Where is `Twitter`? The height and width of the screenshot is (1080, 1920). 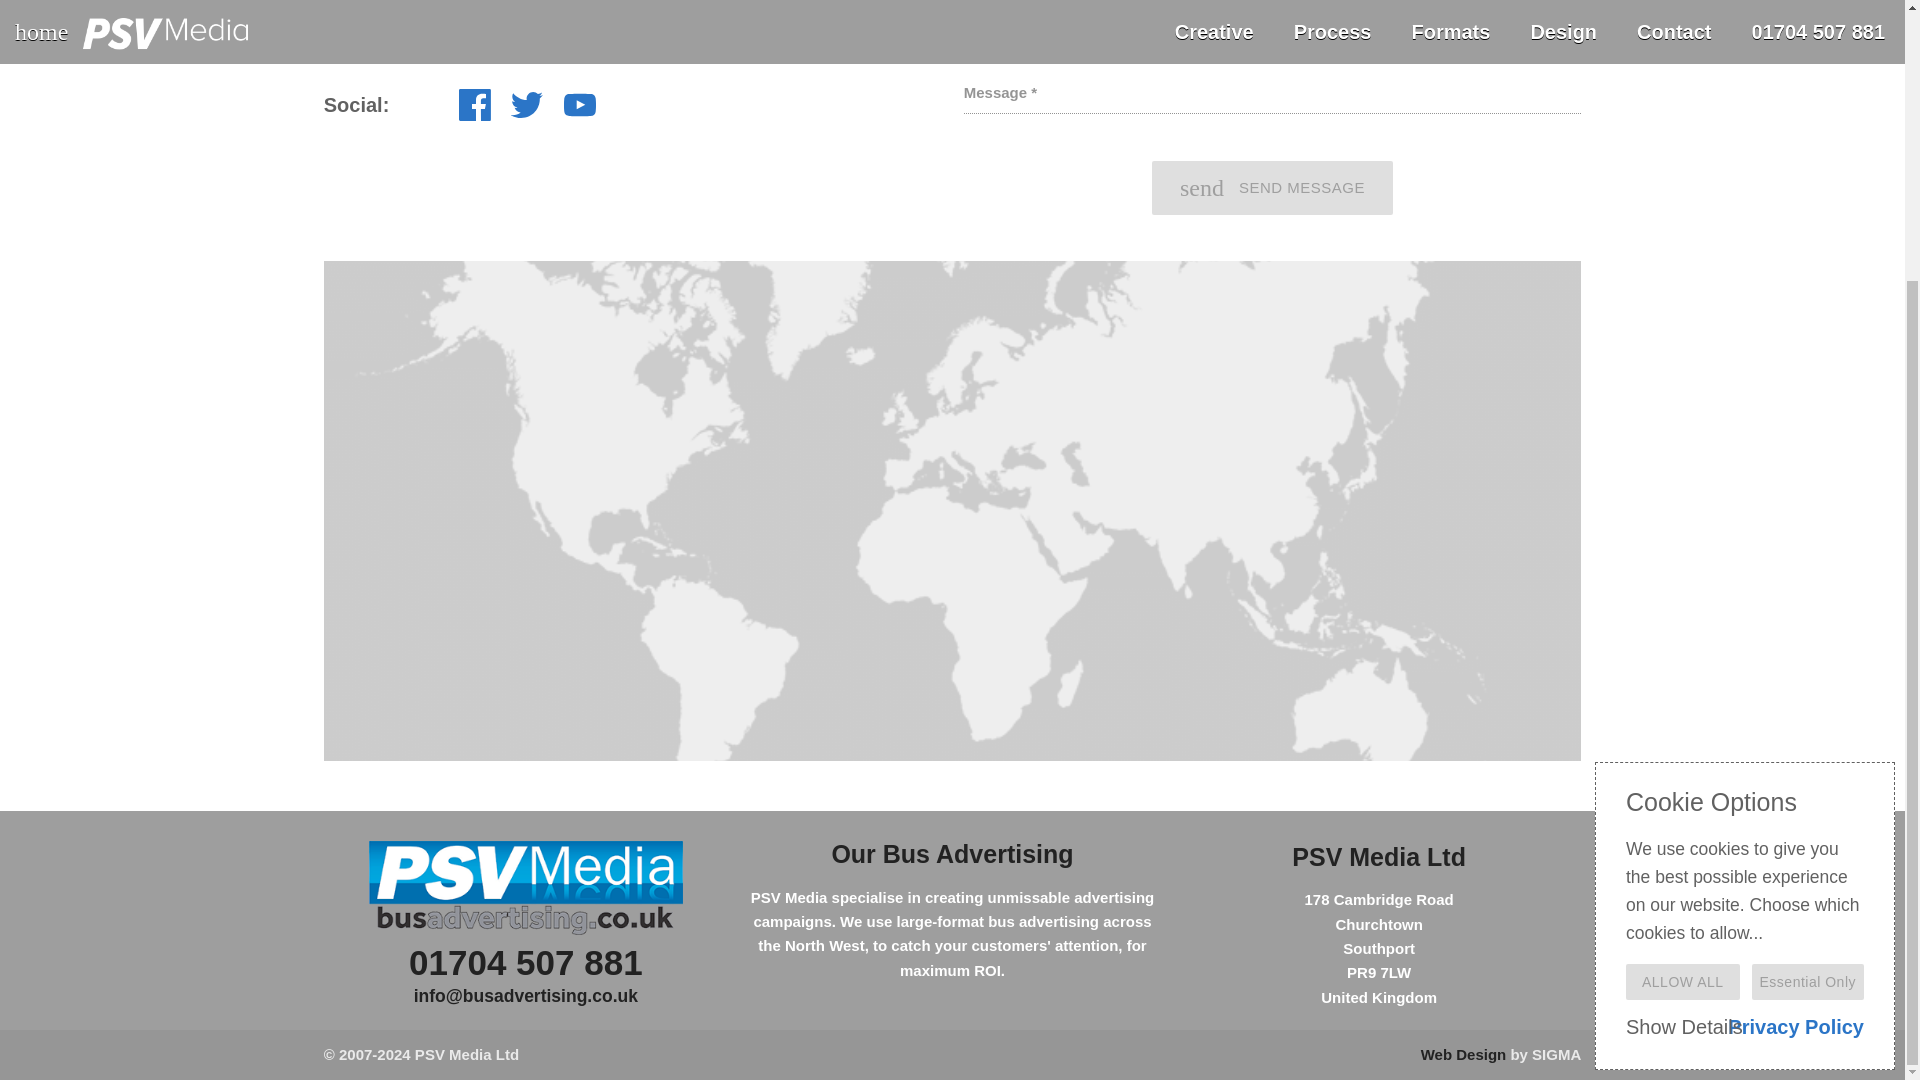
Twitter is located at coordinates (526, 114).